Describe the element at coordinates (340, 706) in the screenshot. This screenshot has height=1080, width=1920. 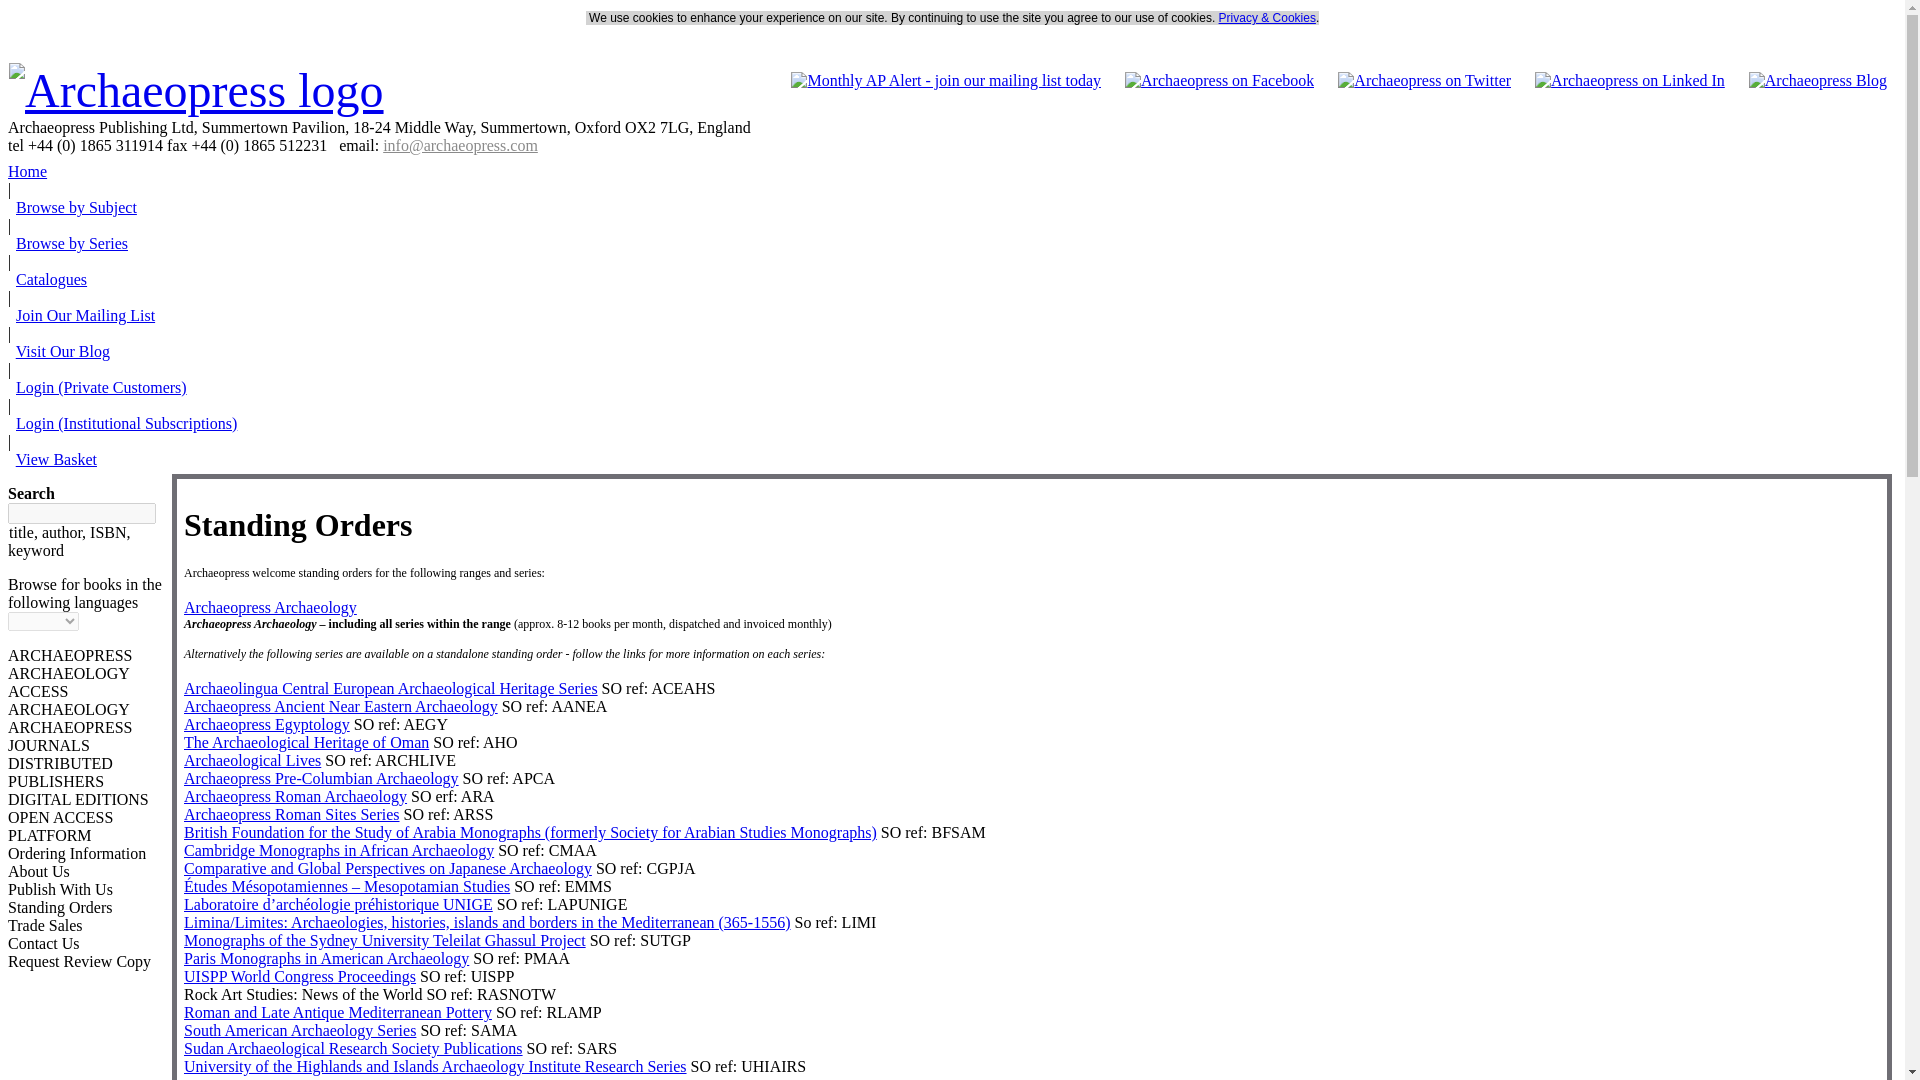
I see `Archaeopress Ancient Near Eastern Archaeology` at that location.